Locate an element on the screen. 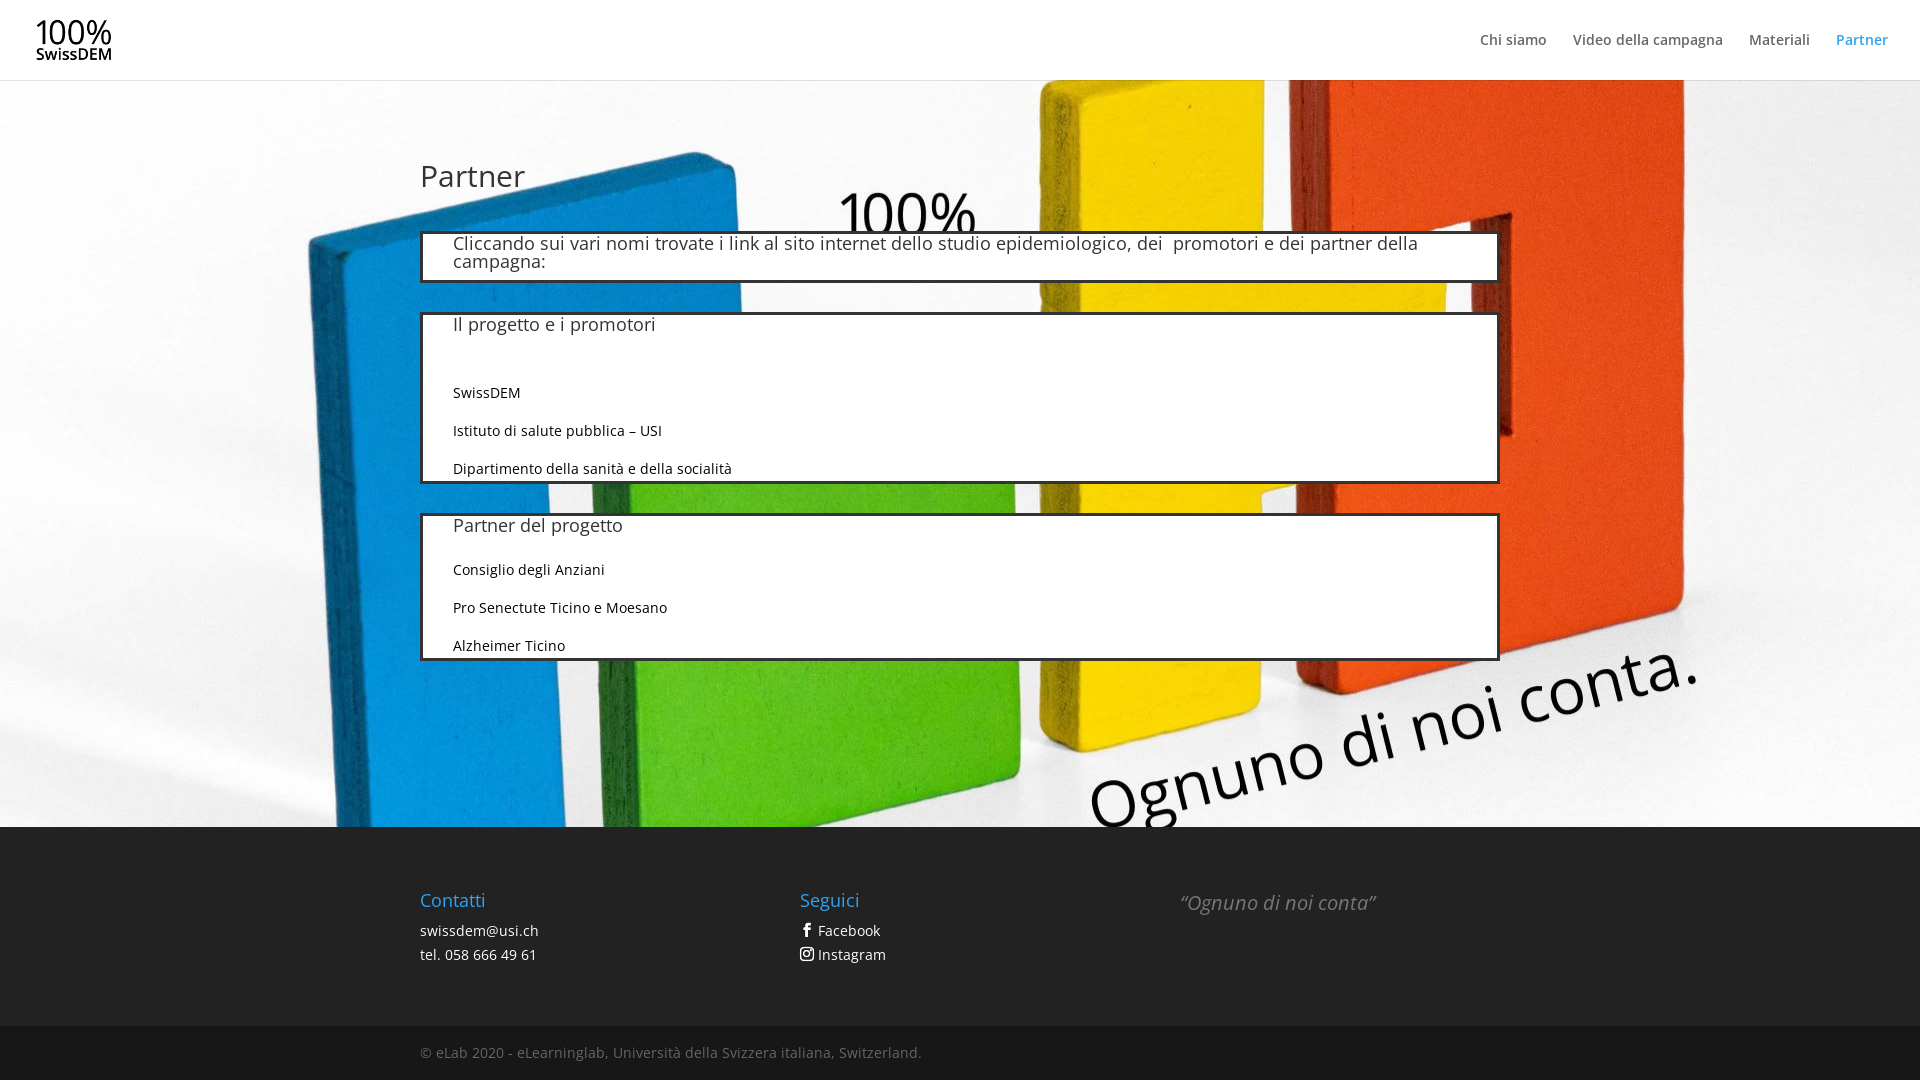  Consiglio degli Anziani is located at coordinates (529, 570).